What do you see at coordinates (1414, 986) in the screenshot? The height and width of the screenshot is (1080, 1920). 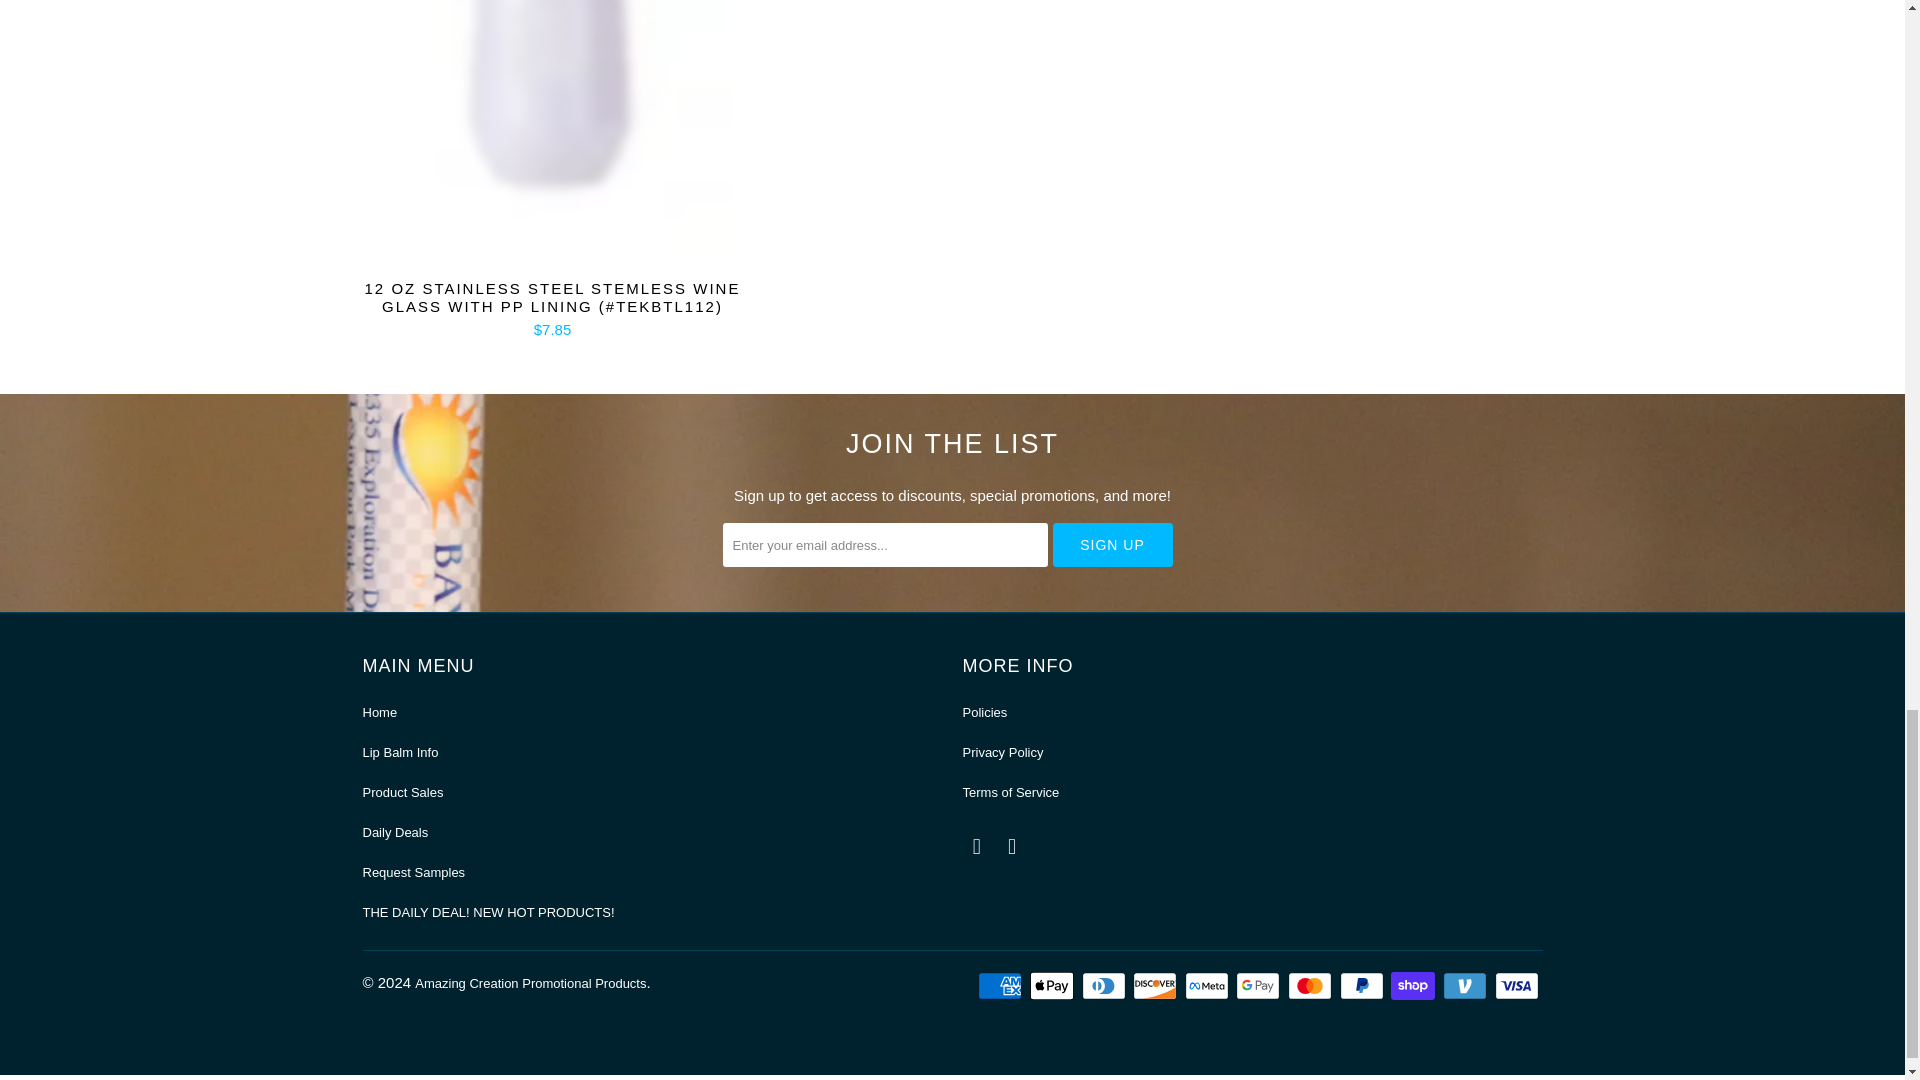 I see `Shop Pay` at bounding box center [1414, 986].